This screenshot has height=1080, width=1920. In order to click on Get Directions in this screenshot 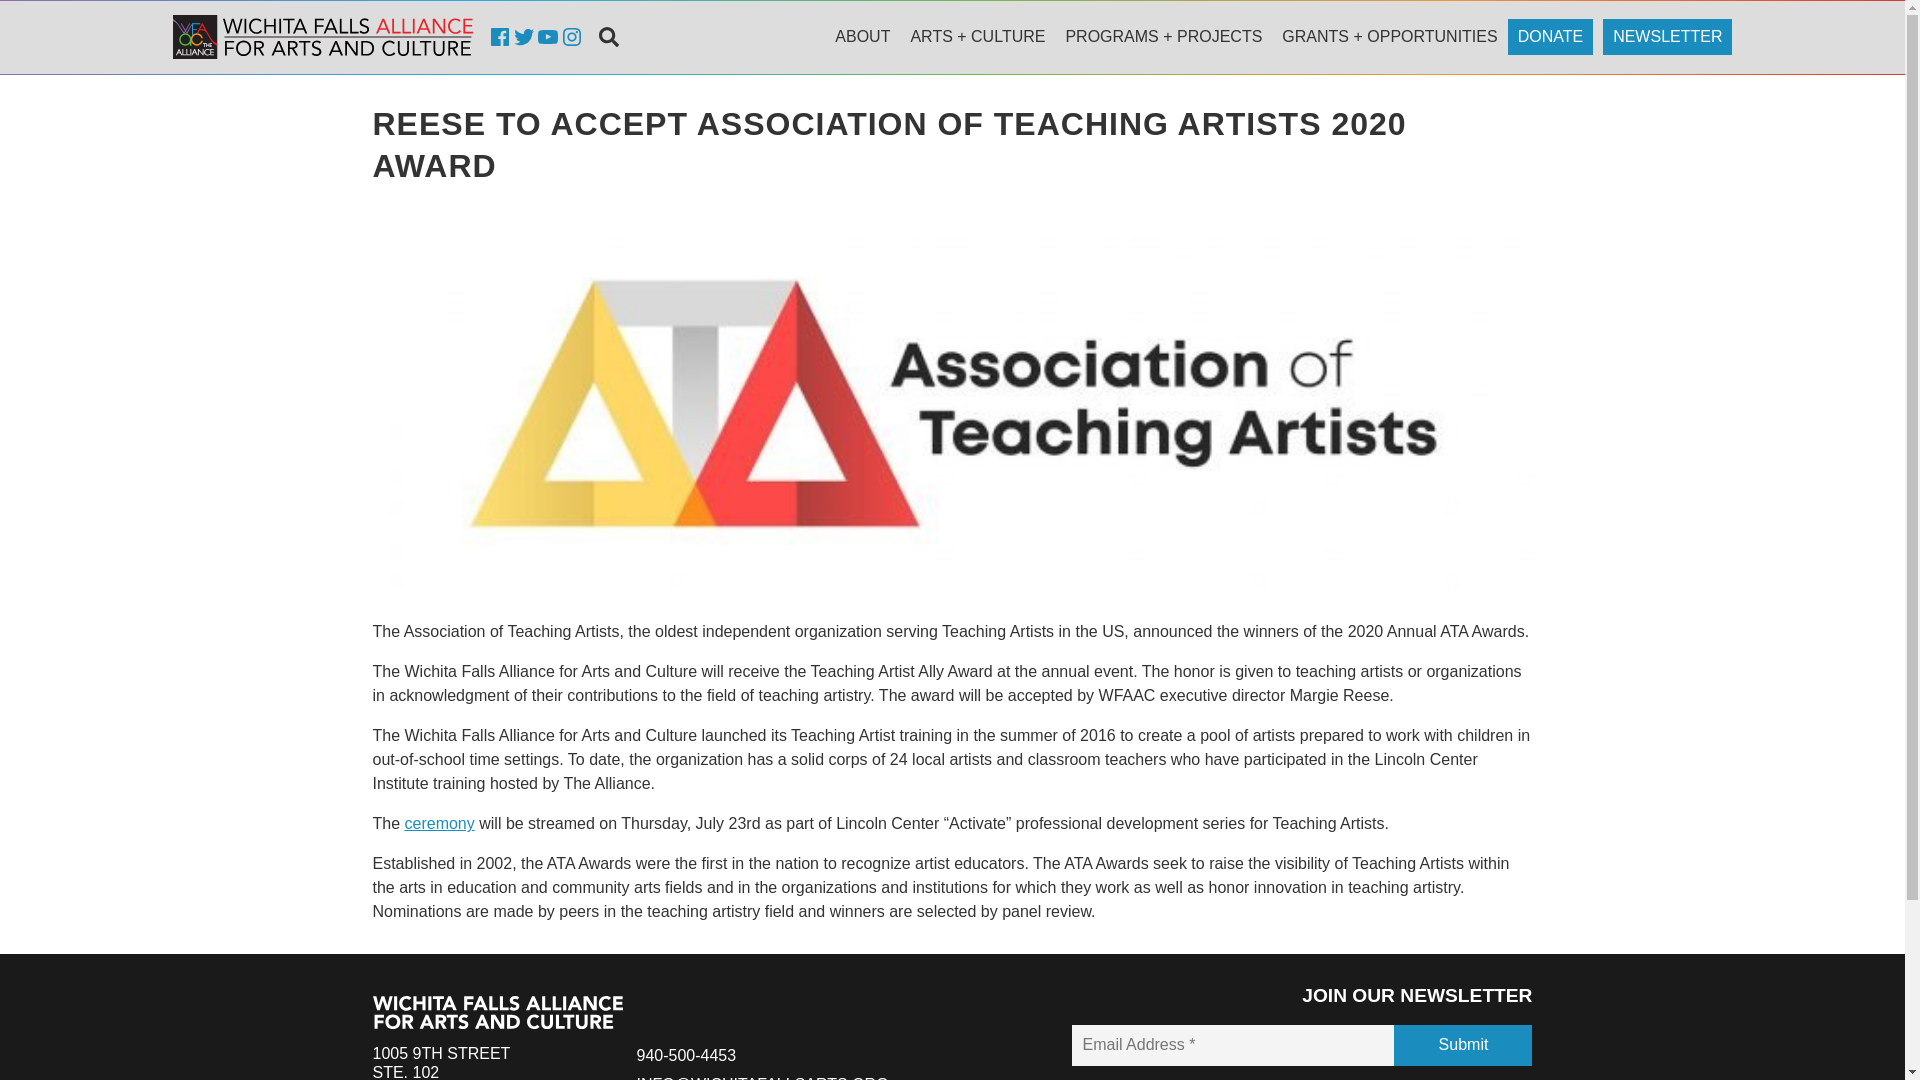, I will do `click(1162, 37)`.